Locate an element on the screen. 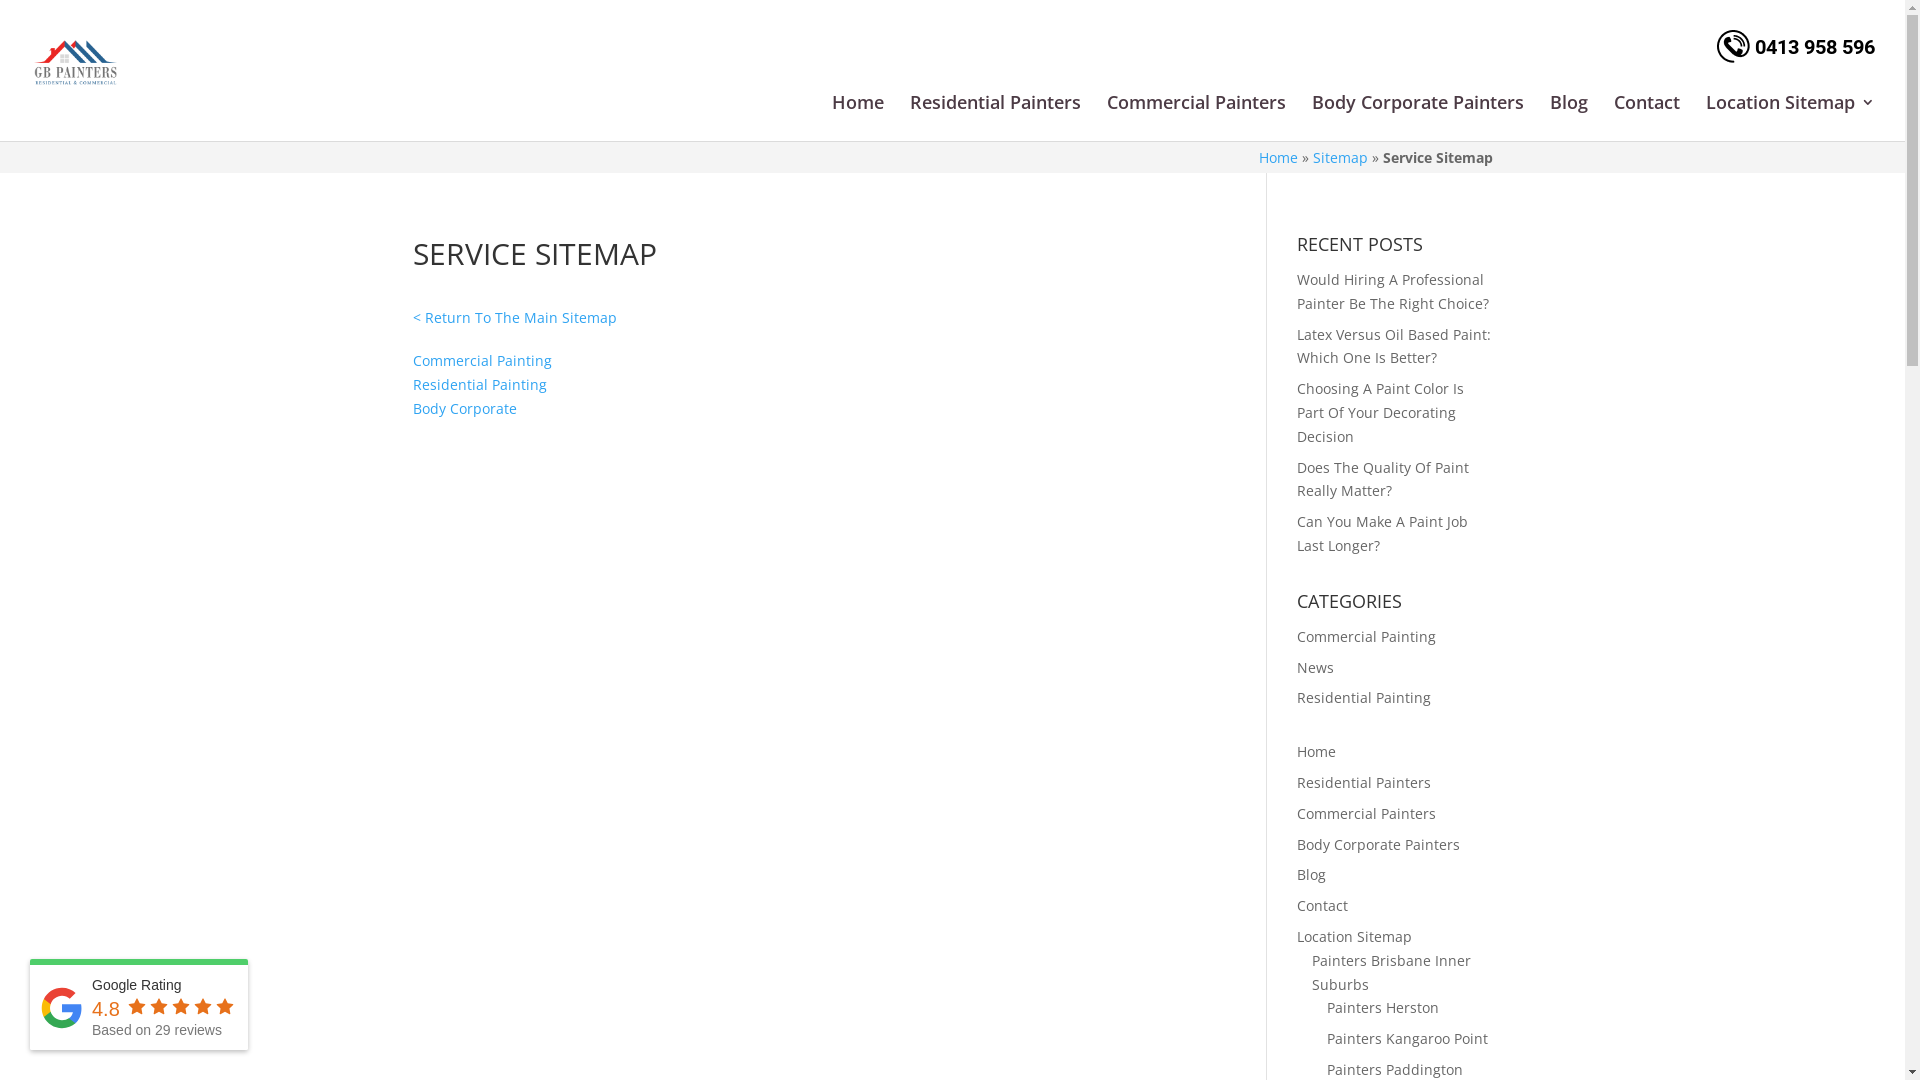  Residential Painters is located at coordinates (996, 104).